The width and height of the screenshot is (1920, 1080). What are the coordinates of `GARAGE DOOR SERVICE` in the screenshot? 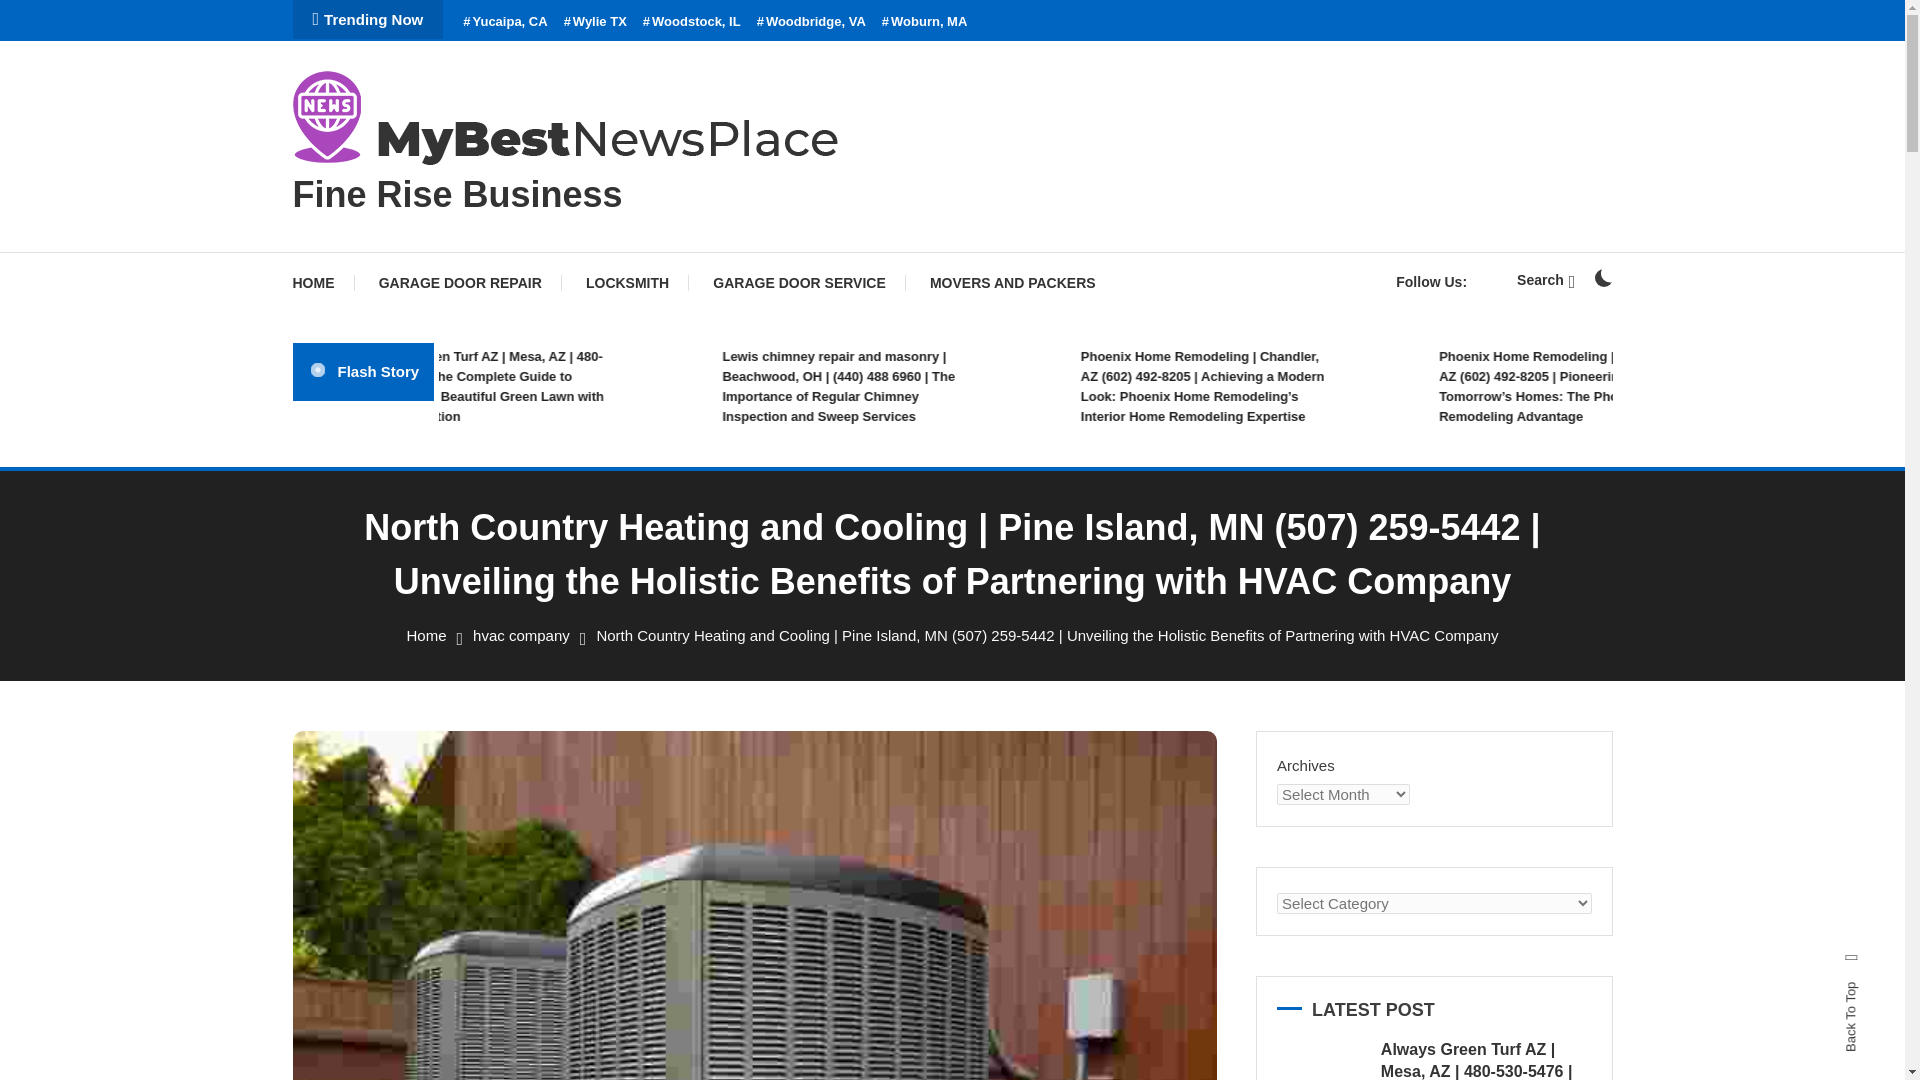 It's located at (798, 282).